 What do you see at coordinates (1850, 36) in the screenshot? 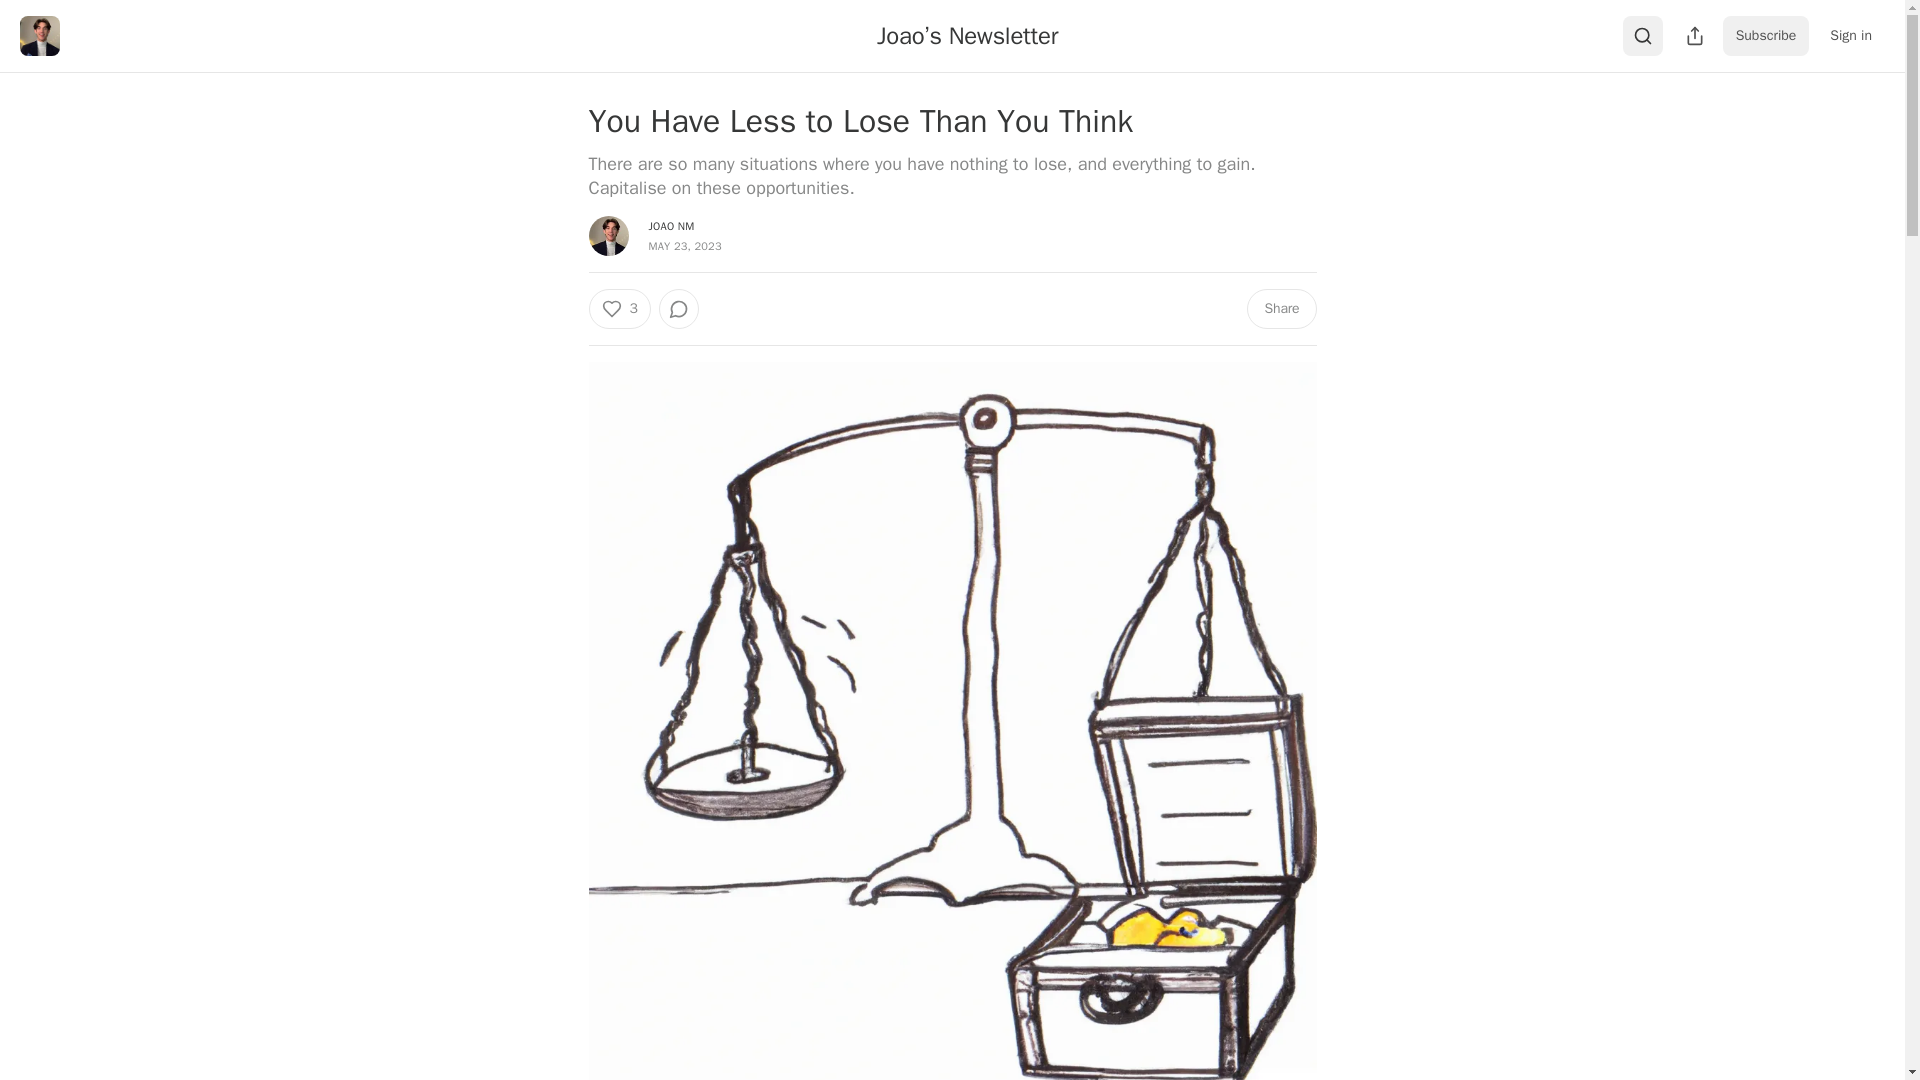
I see `Sign in` at bounding box center [1850, 36].